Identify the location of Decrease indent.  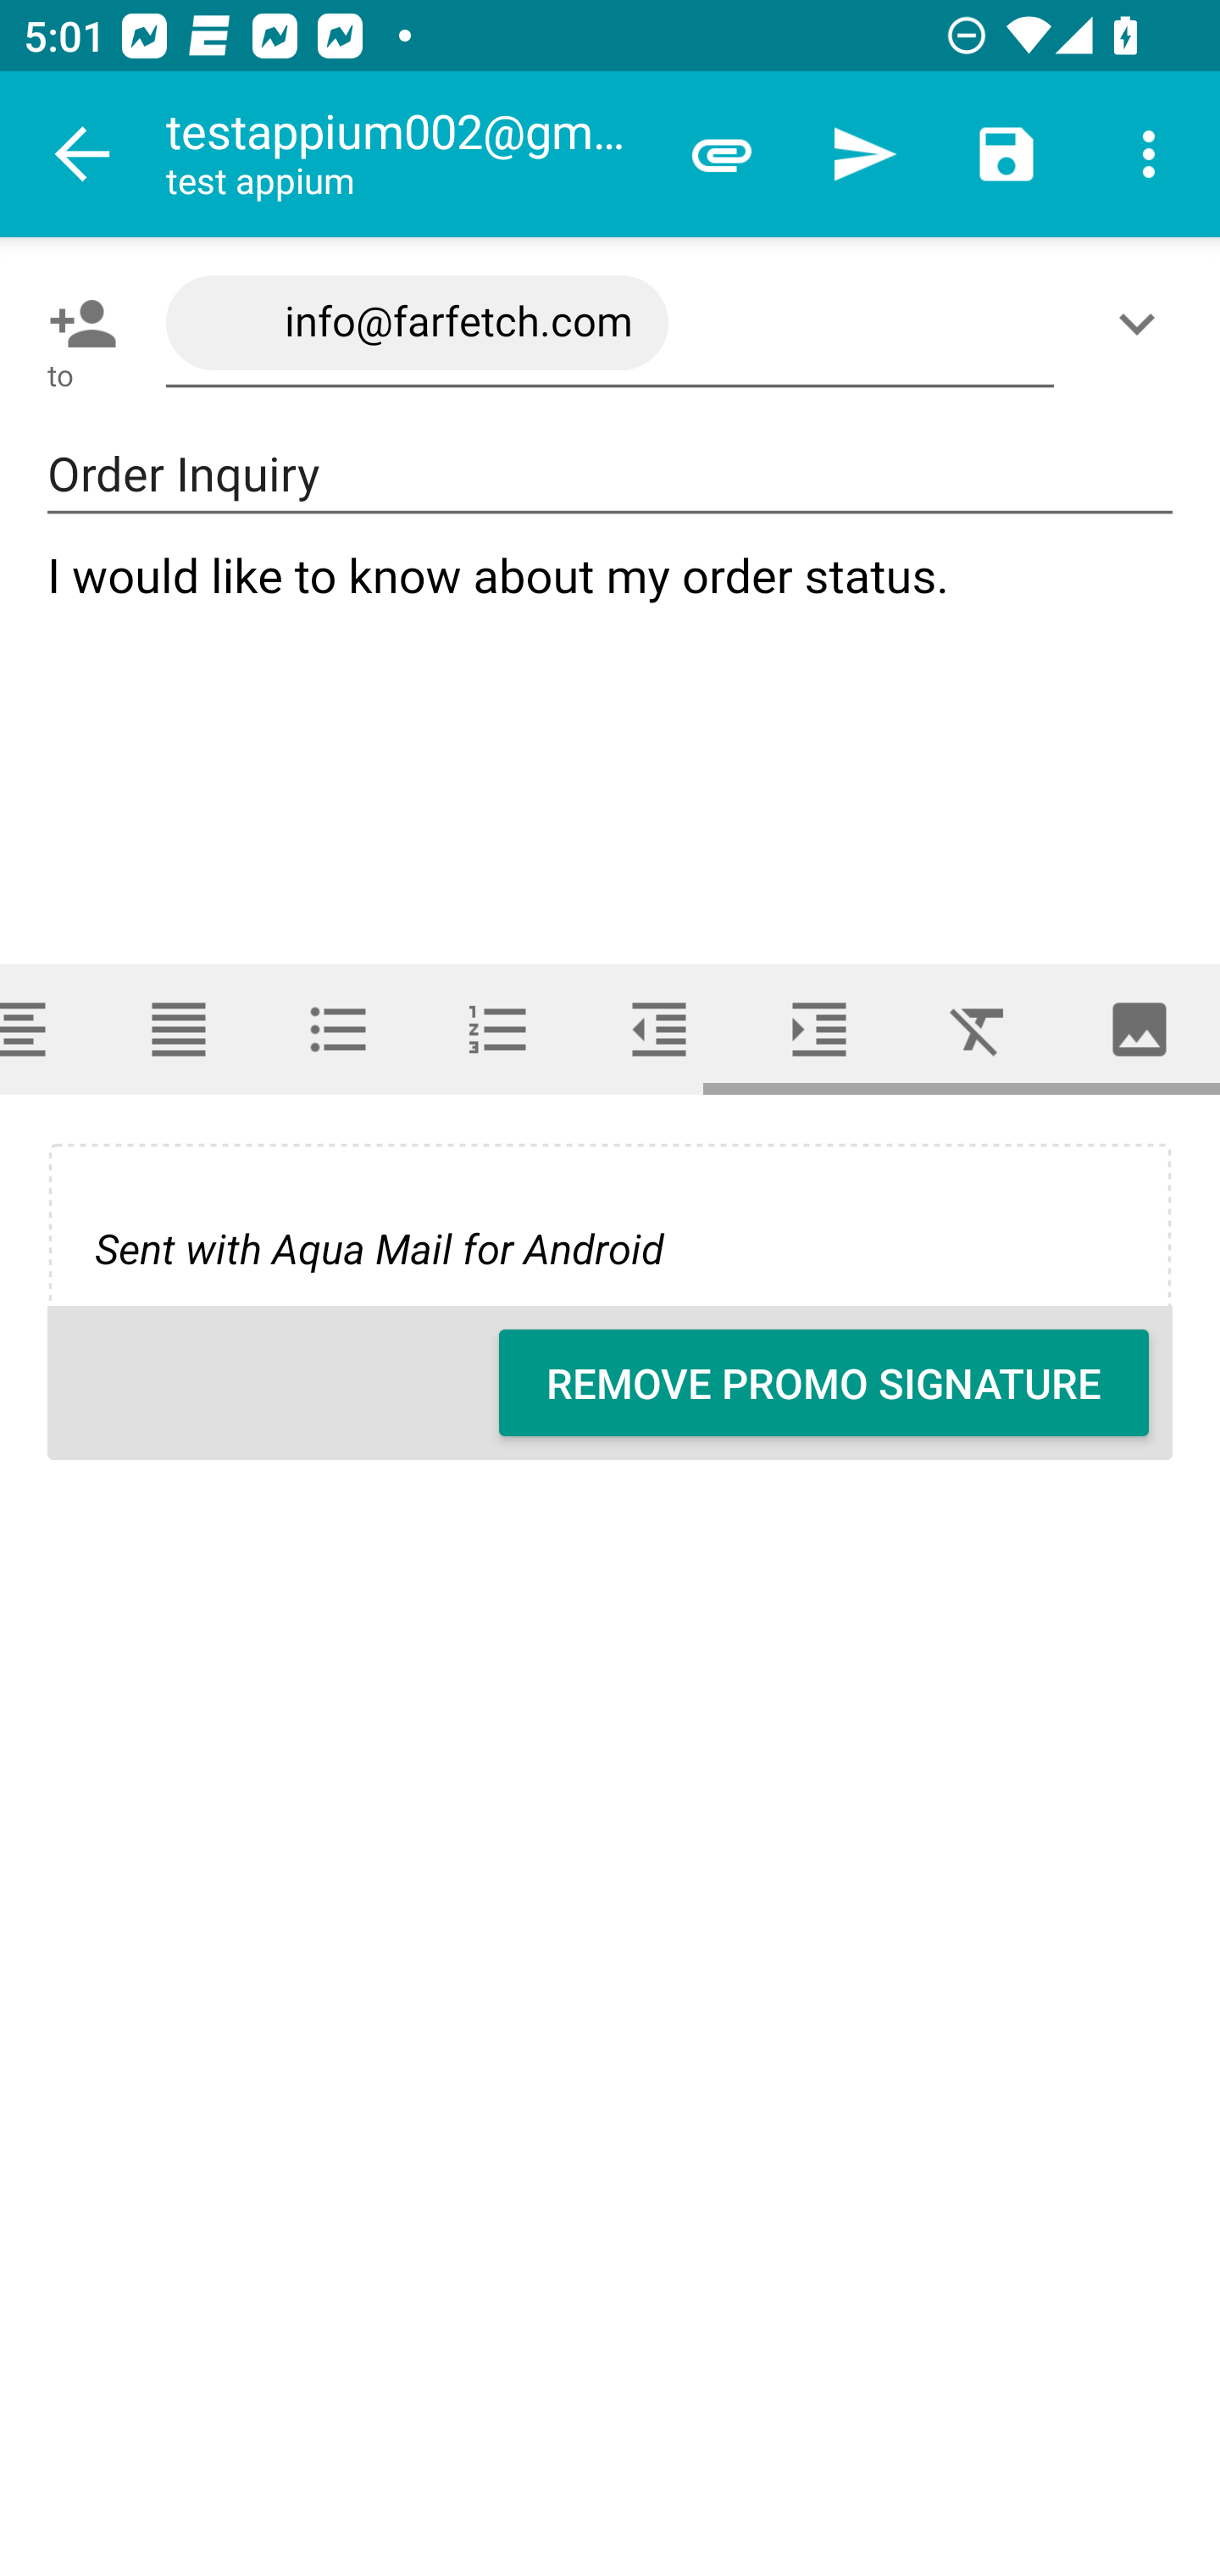
(659, 1029).